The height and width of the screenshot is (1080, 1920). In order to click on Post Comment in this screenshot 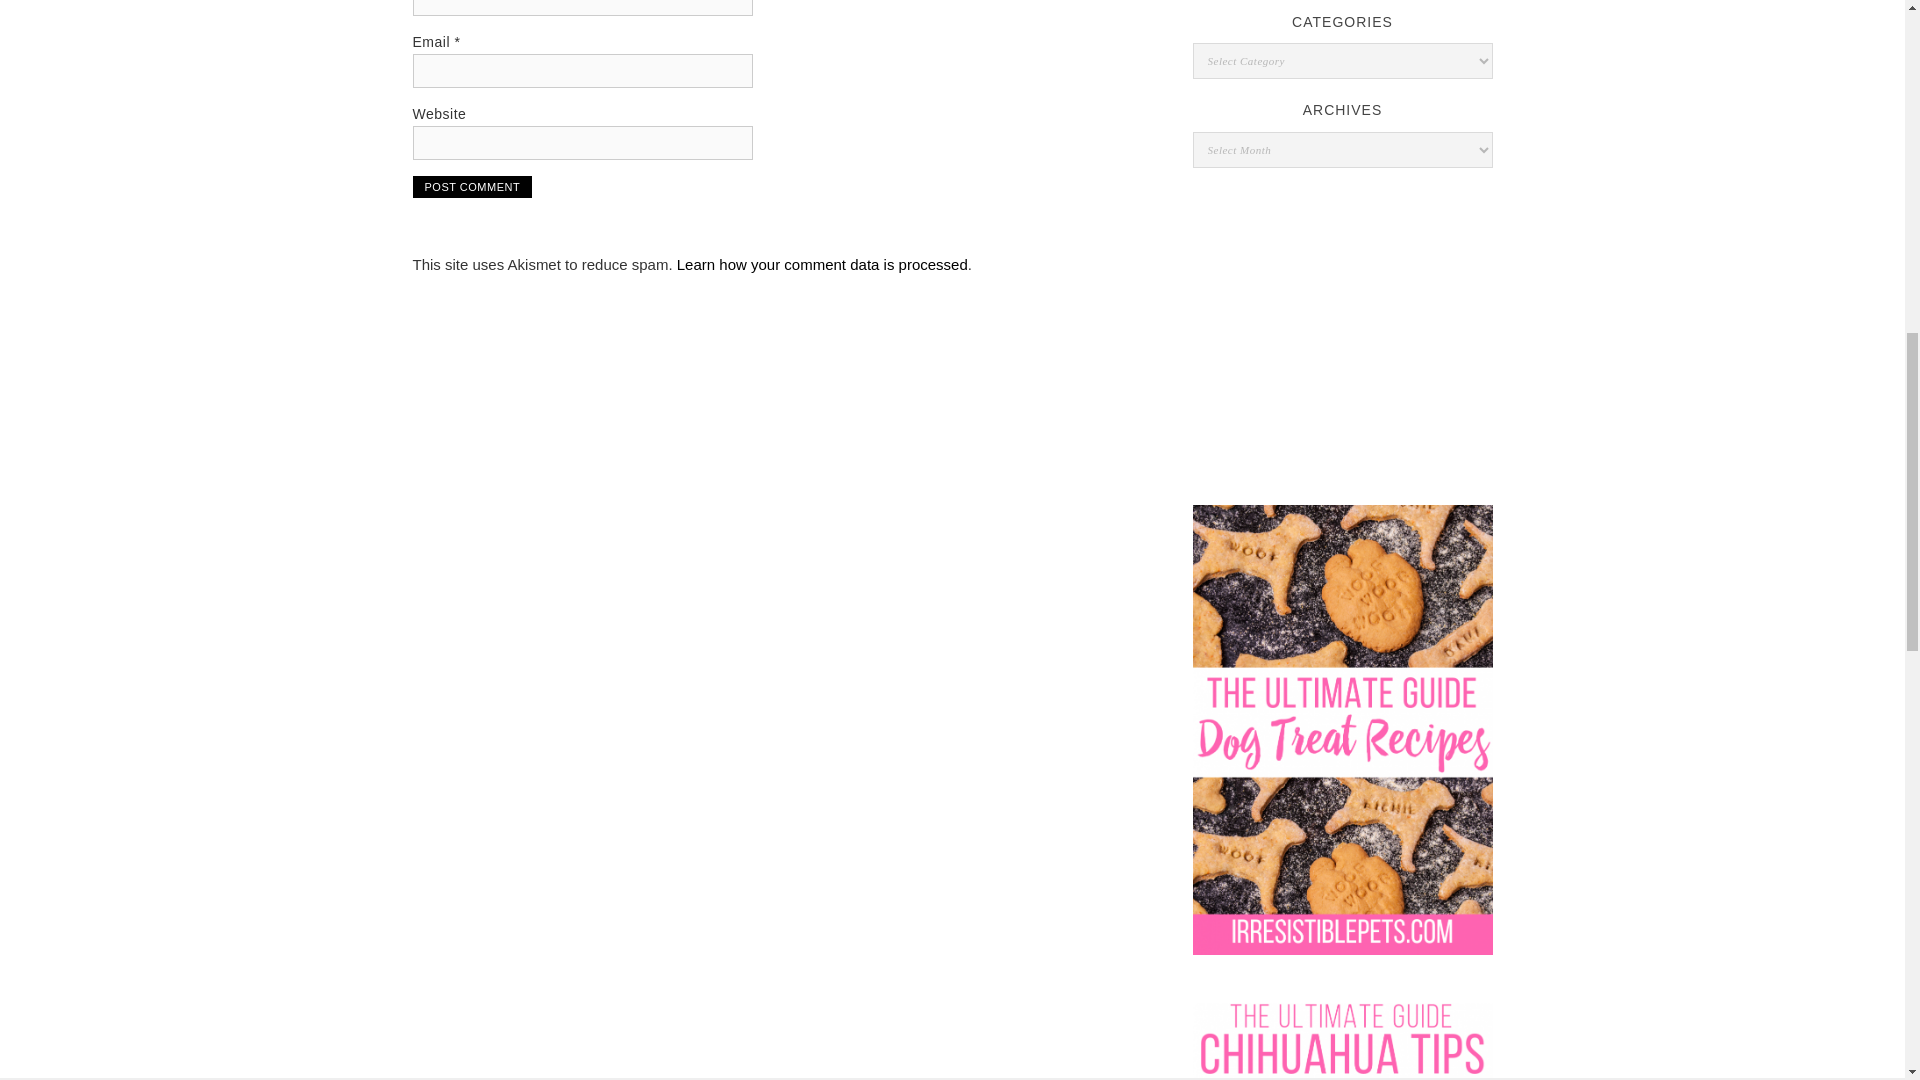, I will do `click(472, 186)`.